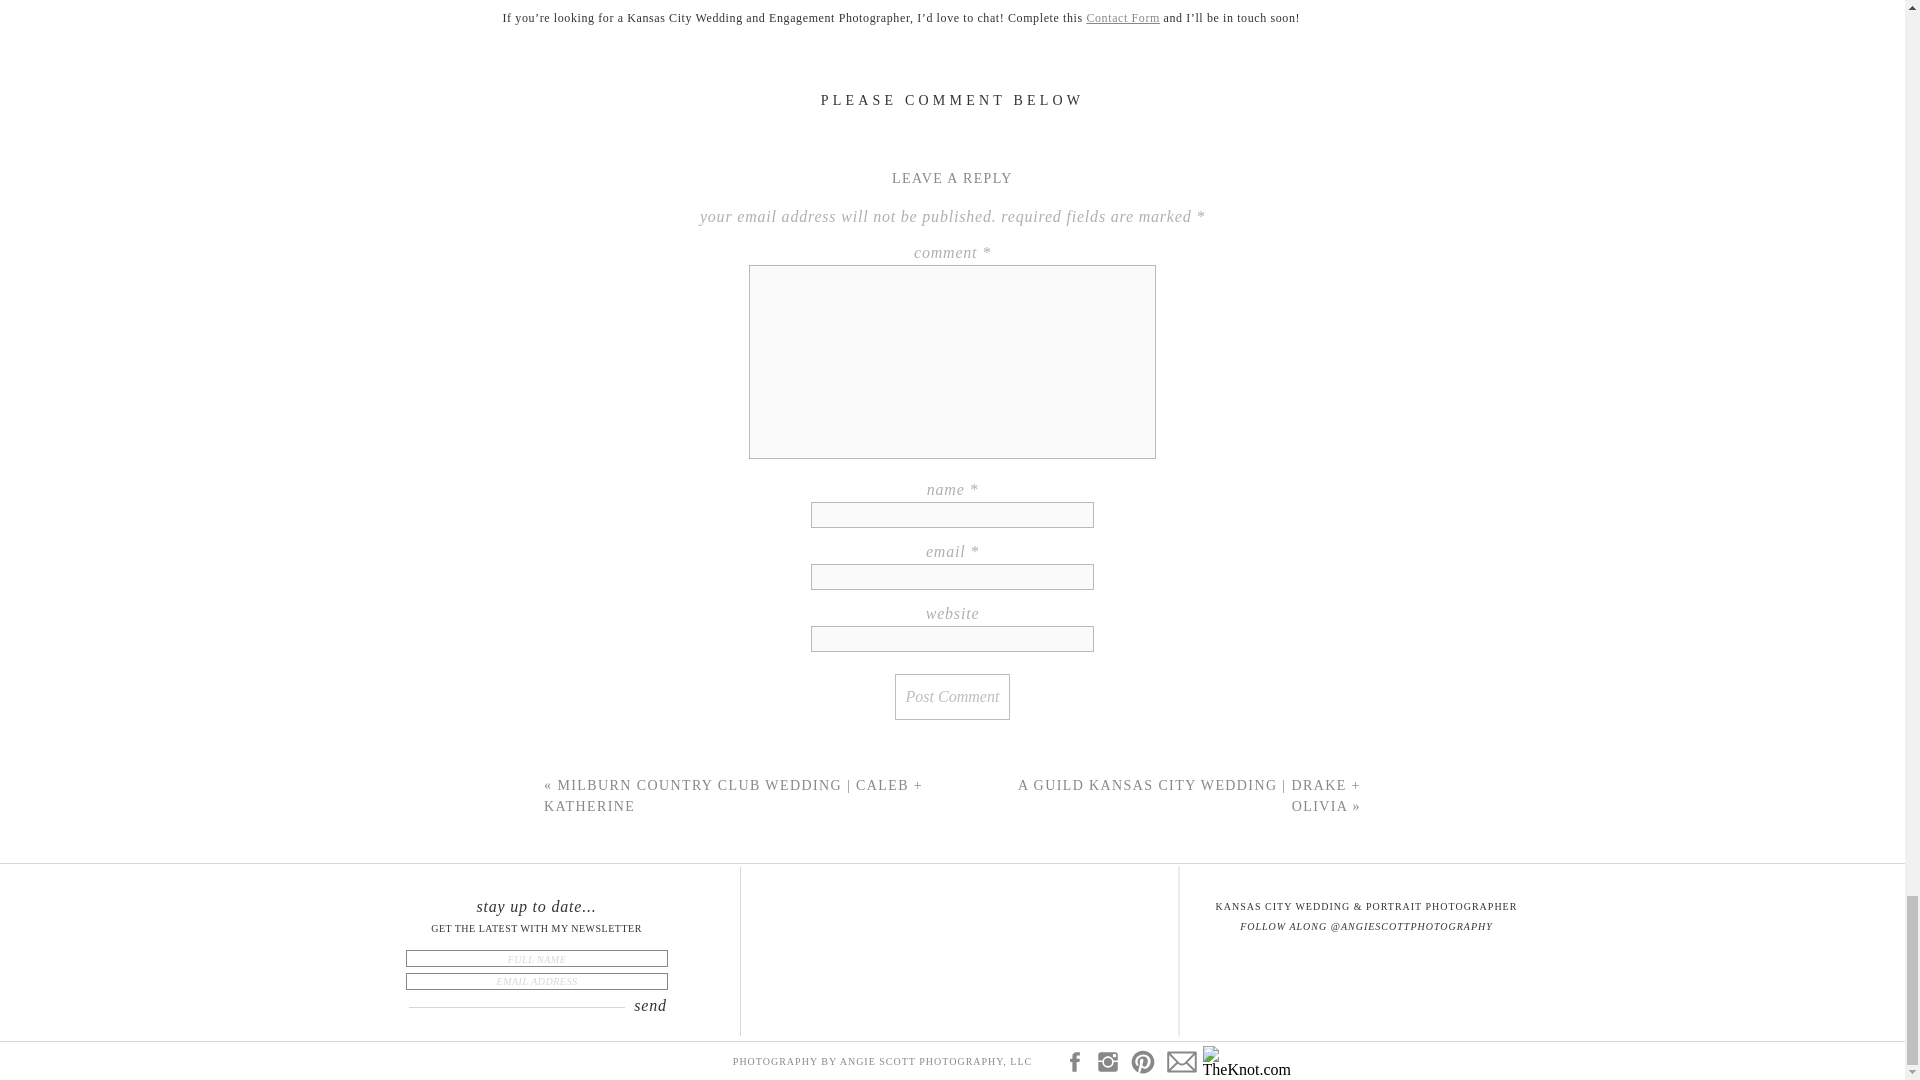  What do you see at coordinates (650, 1006) in the screenshot?
I see `send` at bounding box center [650, 1006].